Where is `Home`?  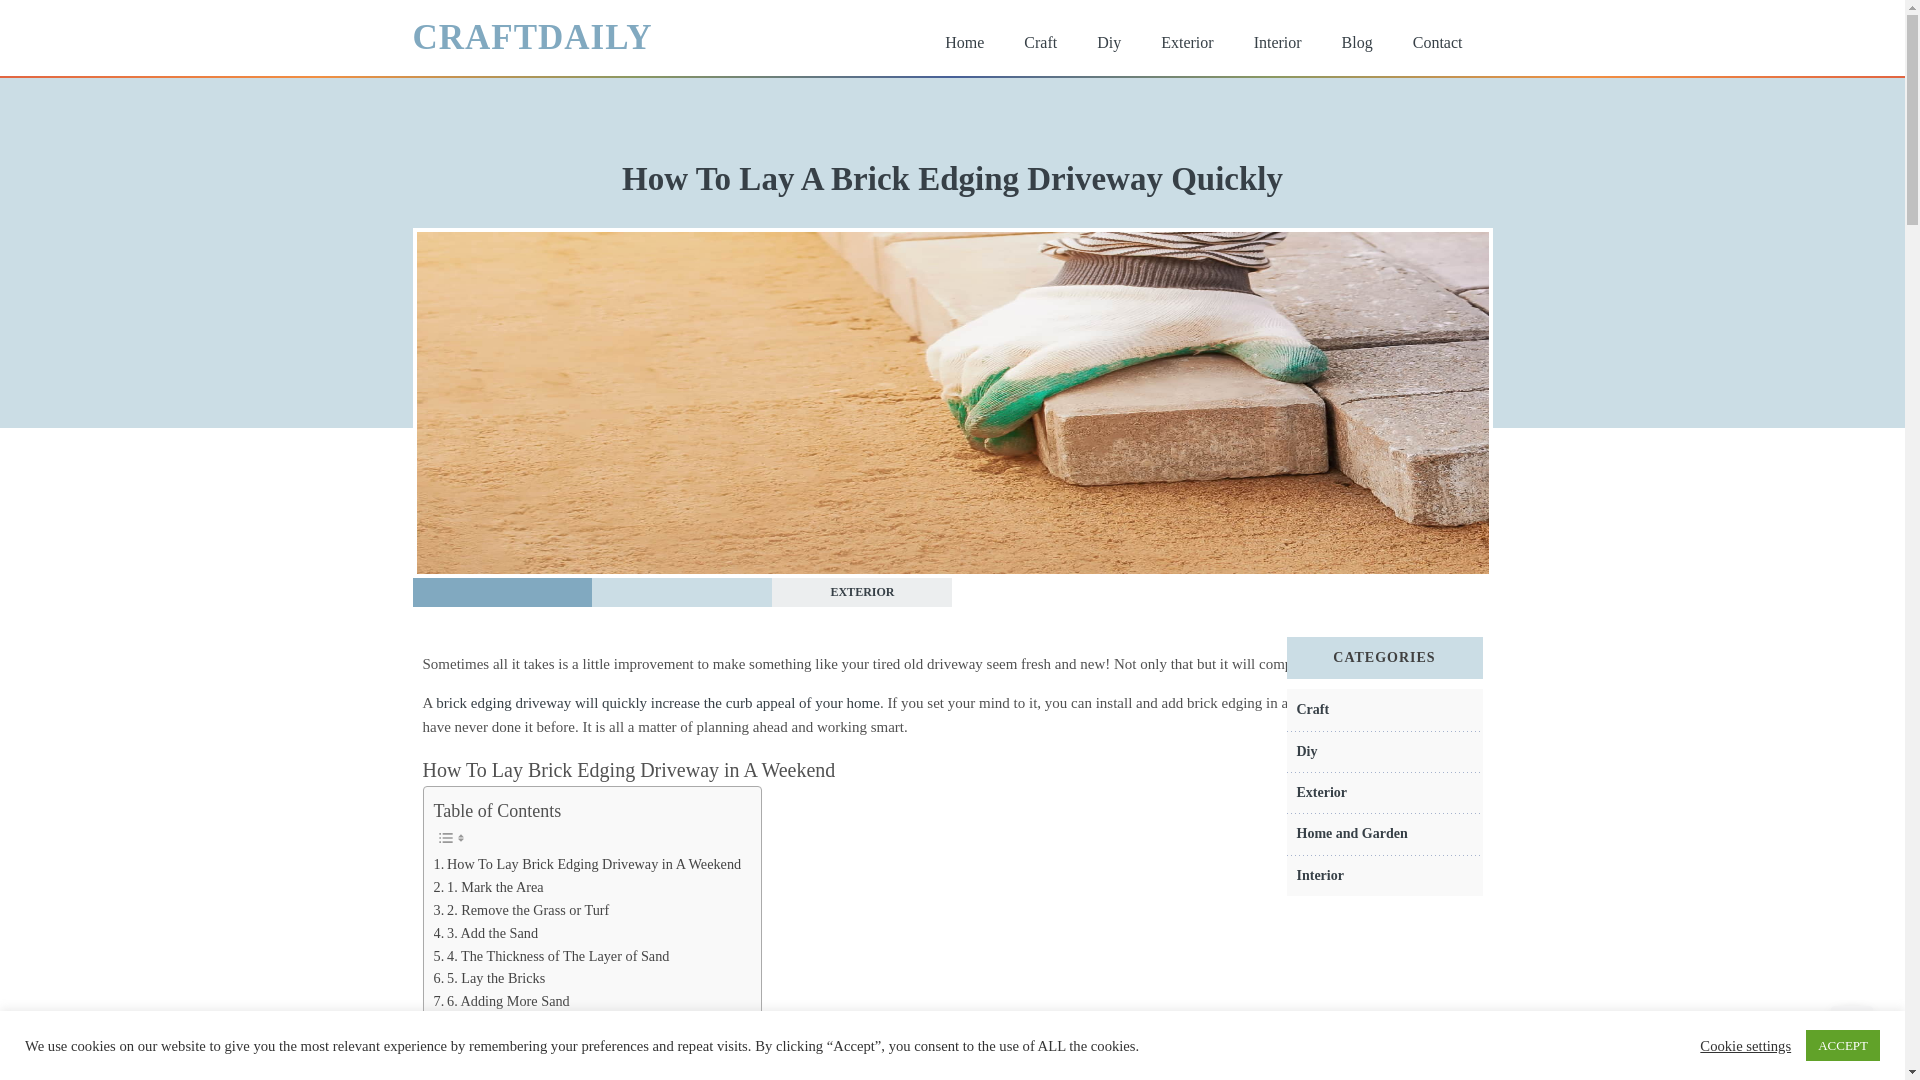 Home is located at coordinates (964, 42).